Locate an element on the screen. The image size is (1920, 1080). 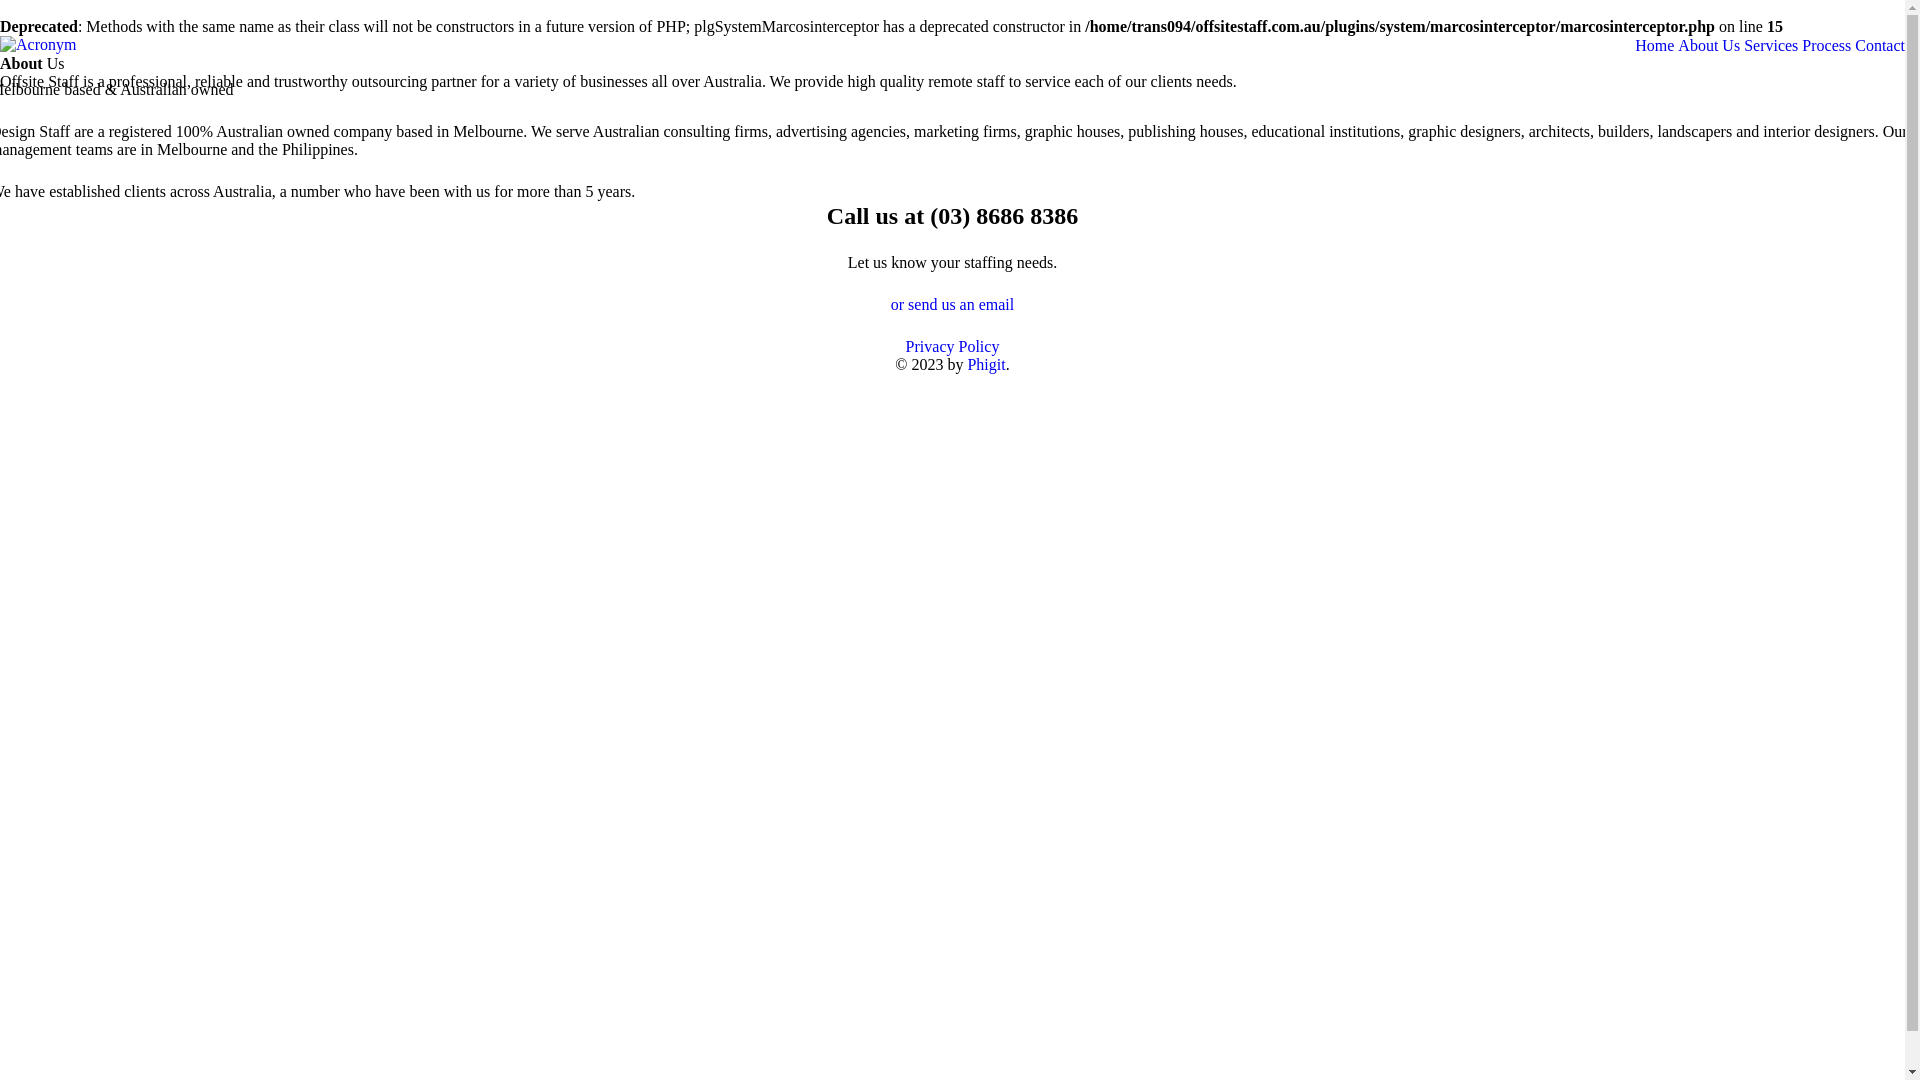
About Us is located at coordinates (1709, 46).